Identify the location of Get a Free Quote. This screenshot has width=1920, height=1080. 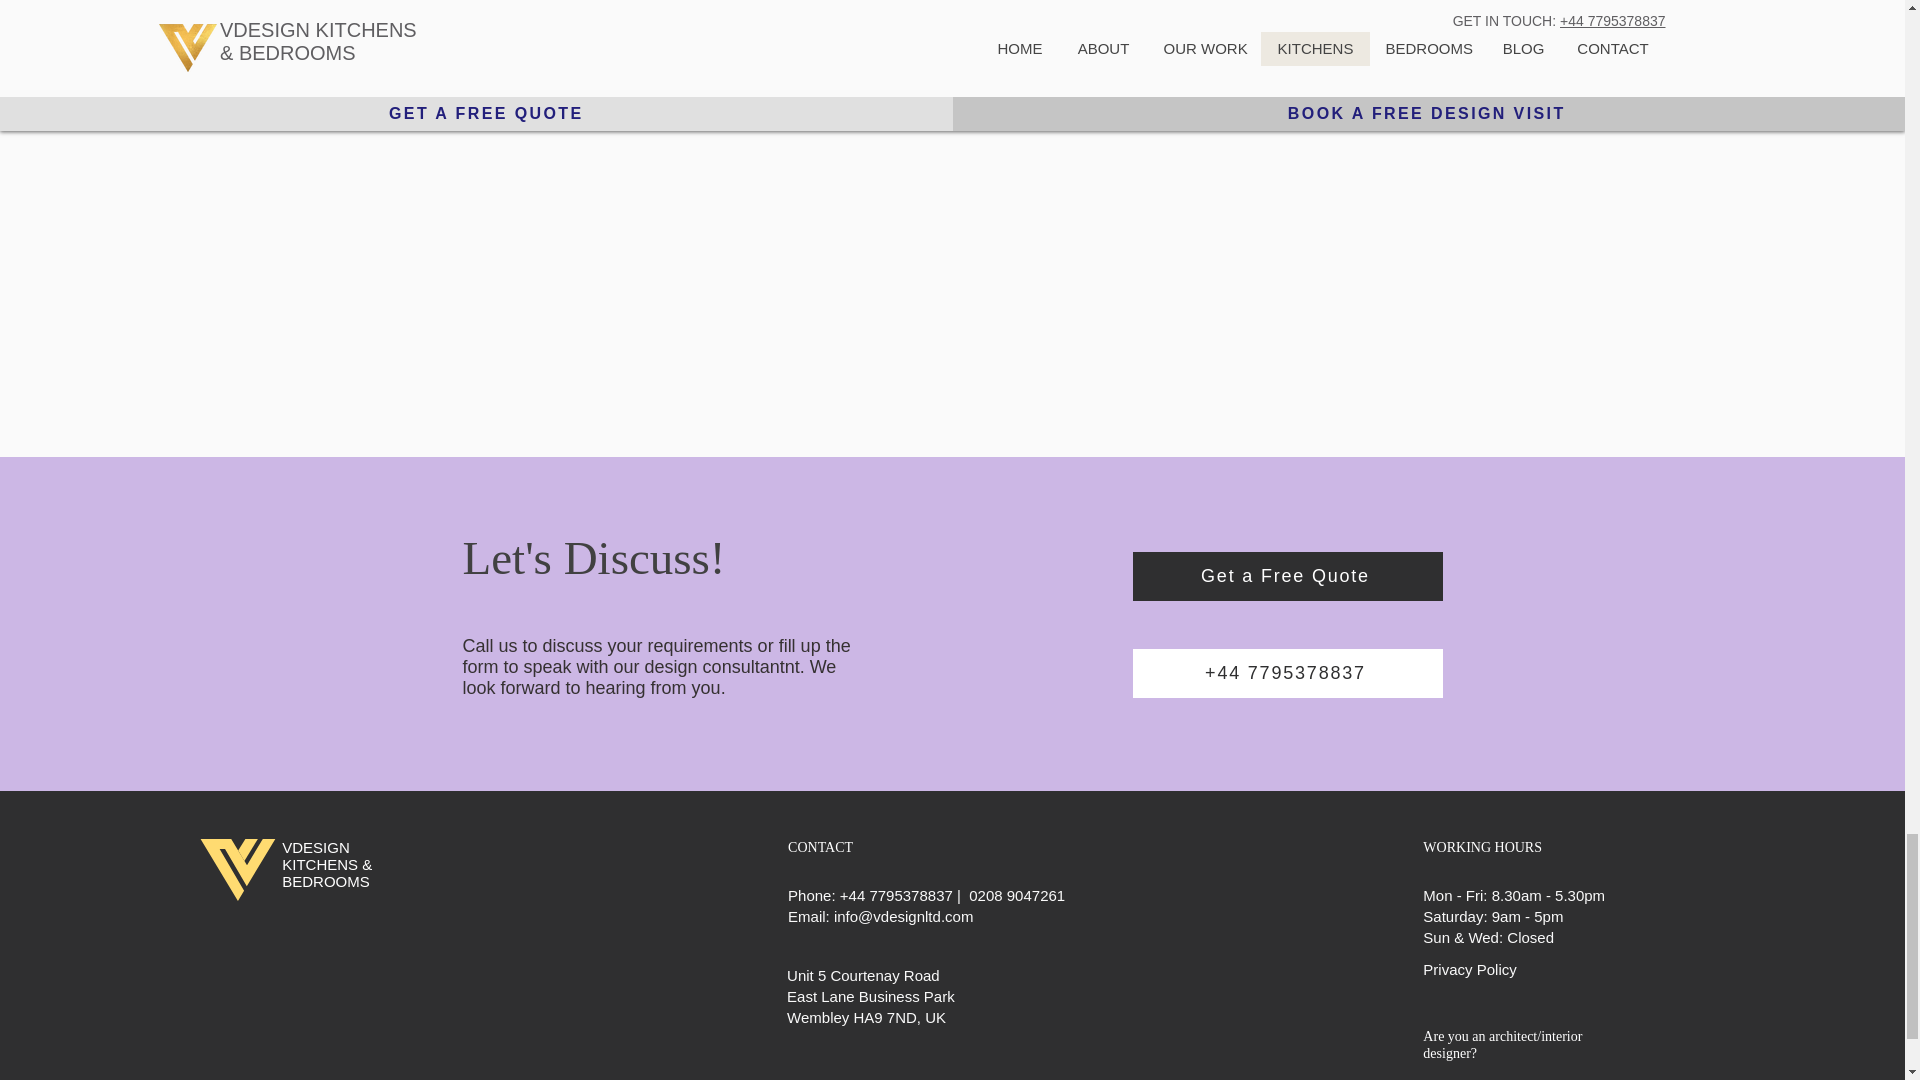
(1286, 576).